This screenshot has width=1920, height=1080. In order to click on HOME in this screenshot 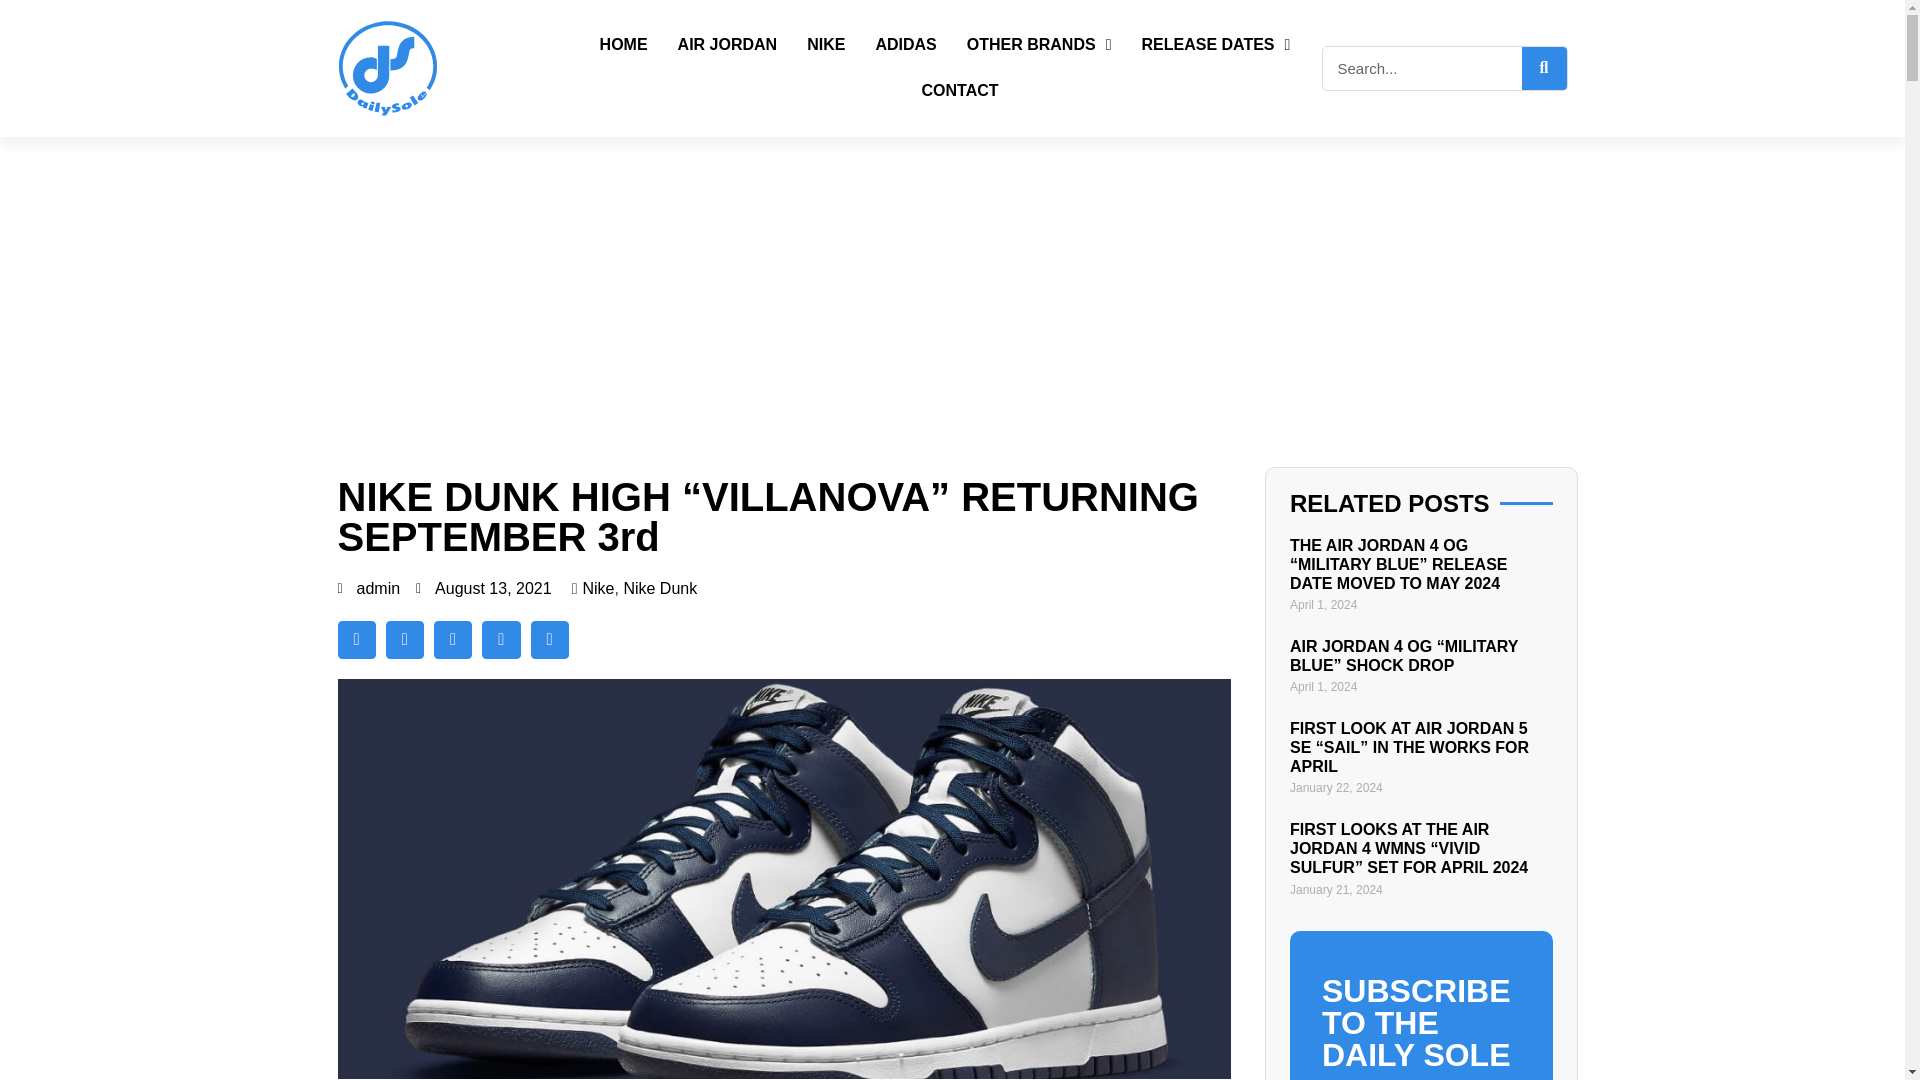, I will do `click(624, 44)`.